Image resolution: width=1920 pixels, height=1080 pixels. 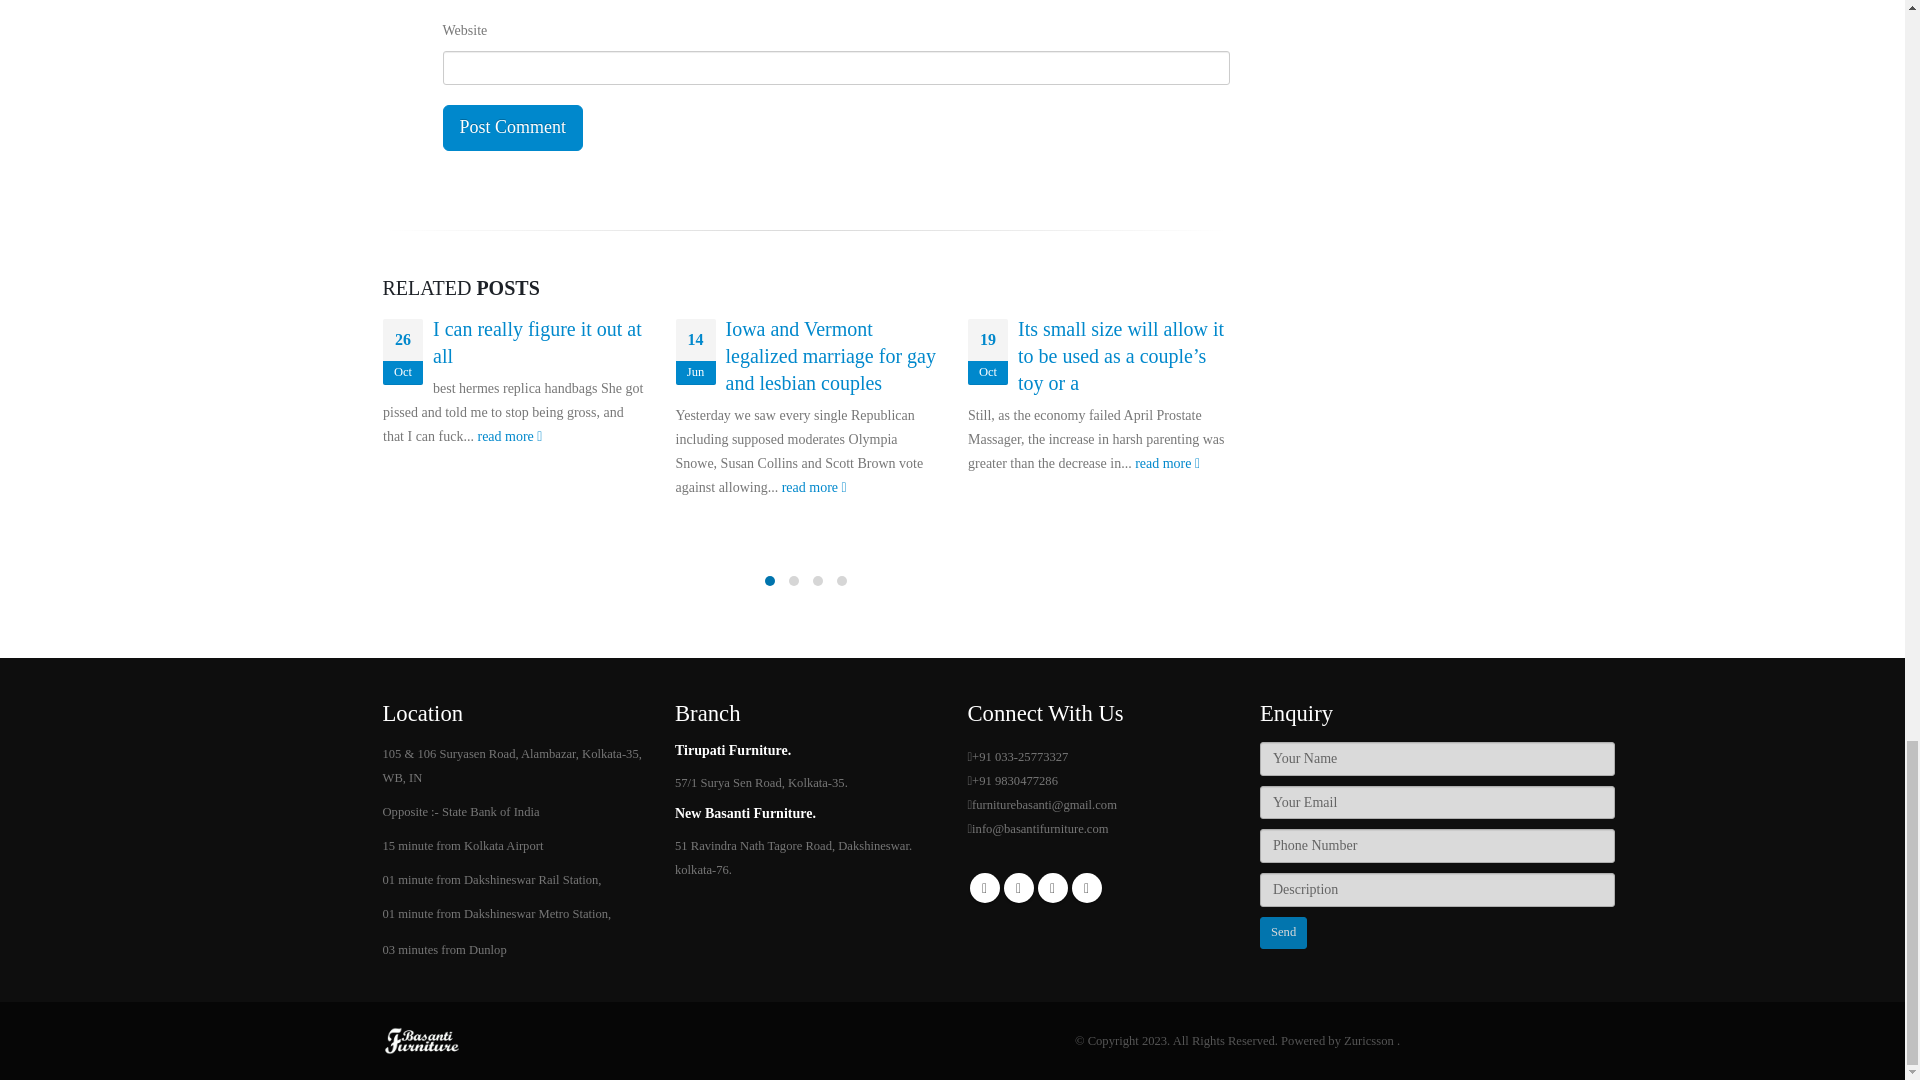 What do you see at coordinates (1283, 932) in the screenshot?
I see `Send` at bounding box center [1283, 932].